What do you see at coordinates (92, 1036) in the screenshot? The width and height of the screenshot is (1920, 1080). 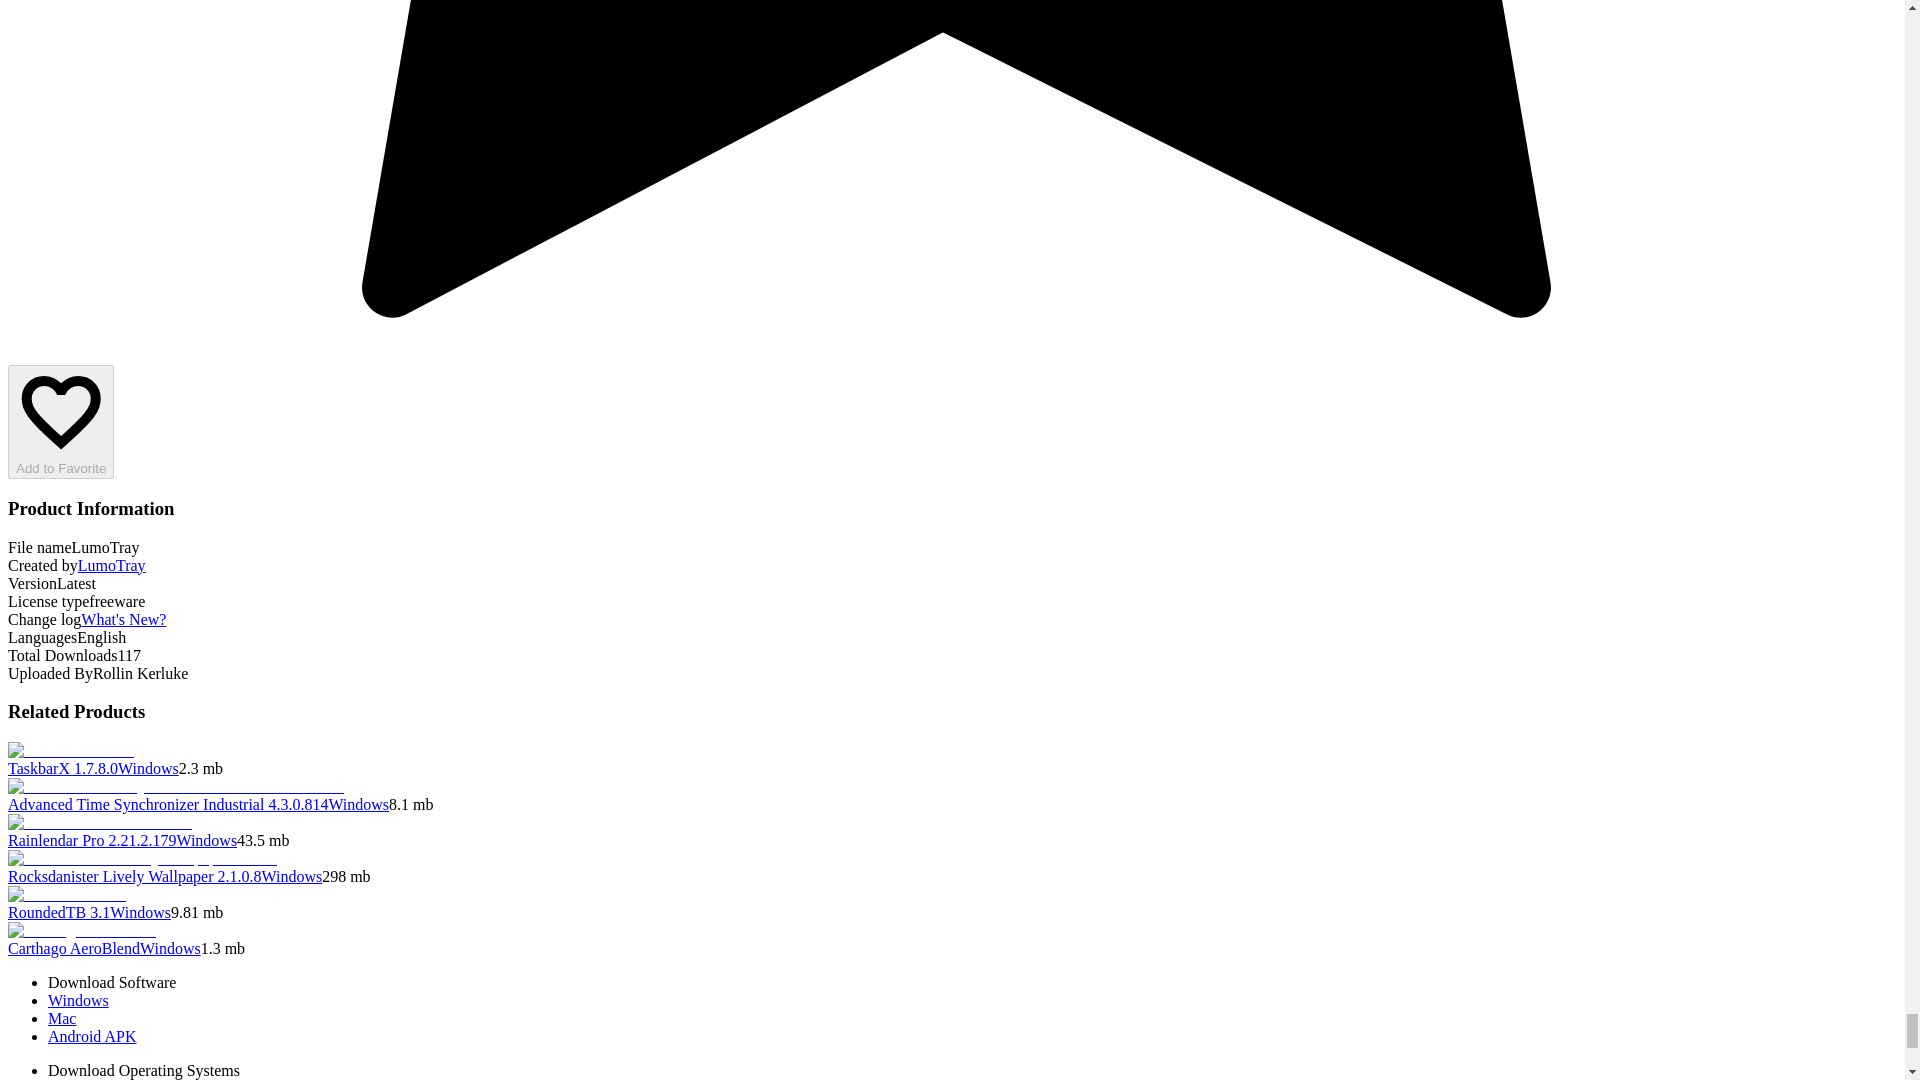 I see `Android APK` at bounding box center [92, 1036].